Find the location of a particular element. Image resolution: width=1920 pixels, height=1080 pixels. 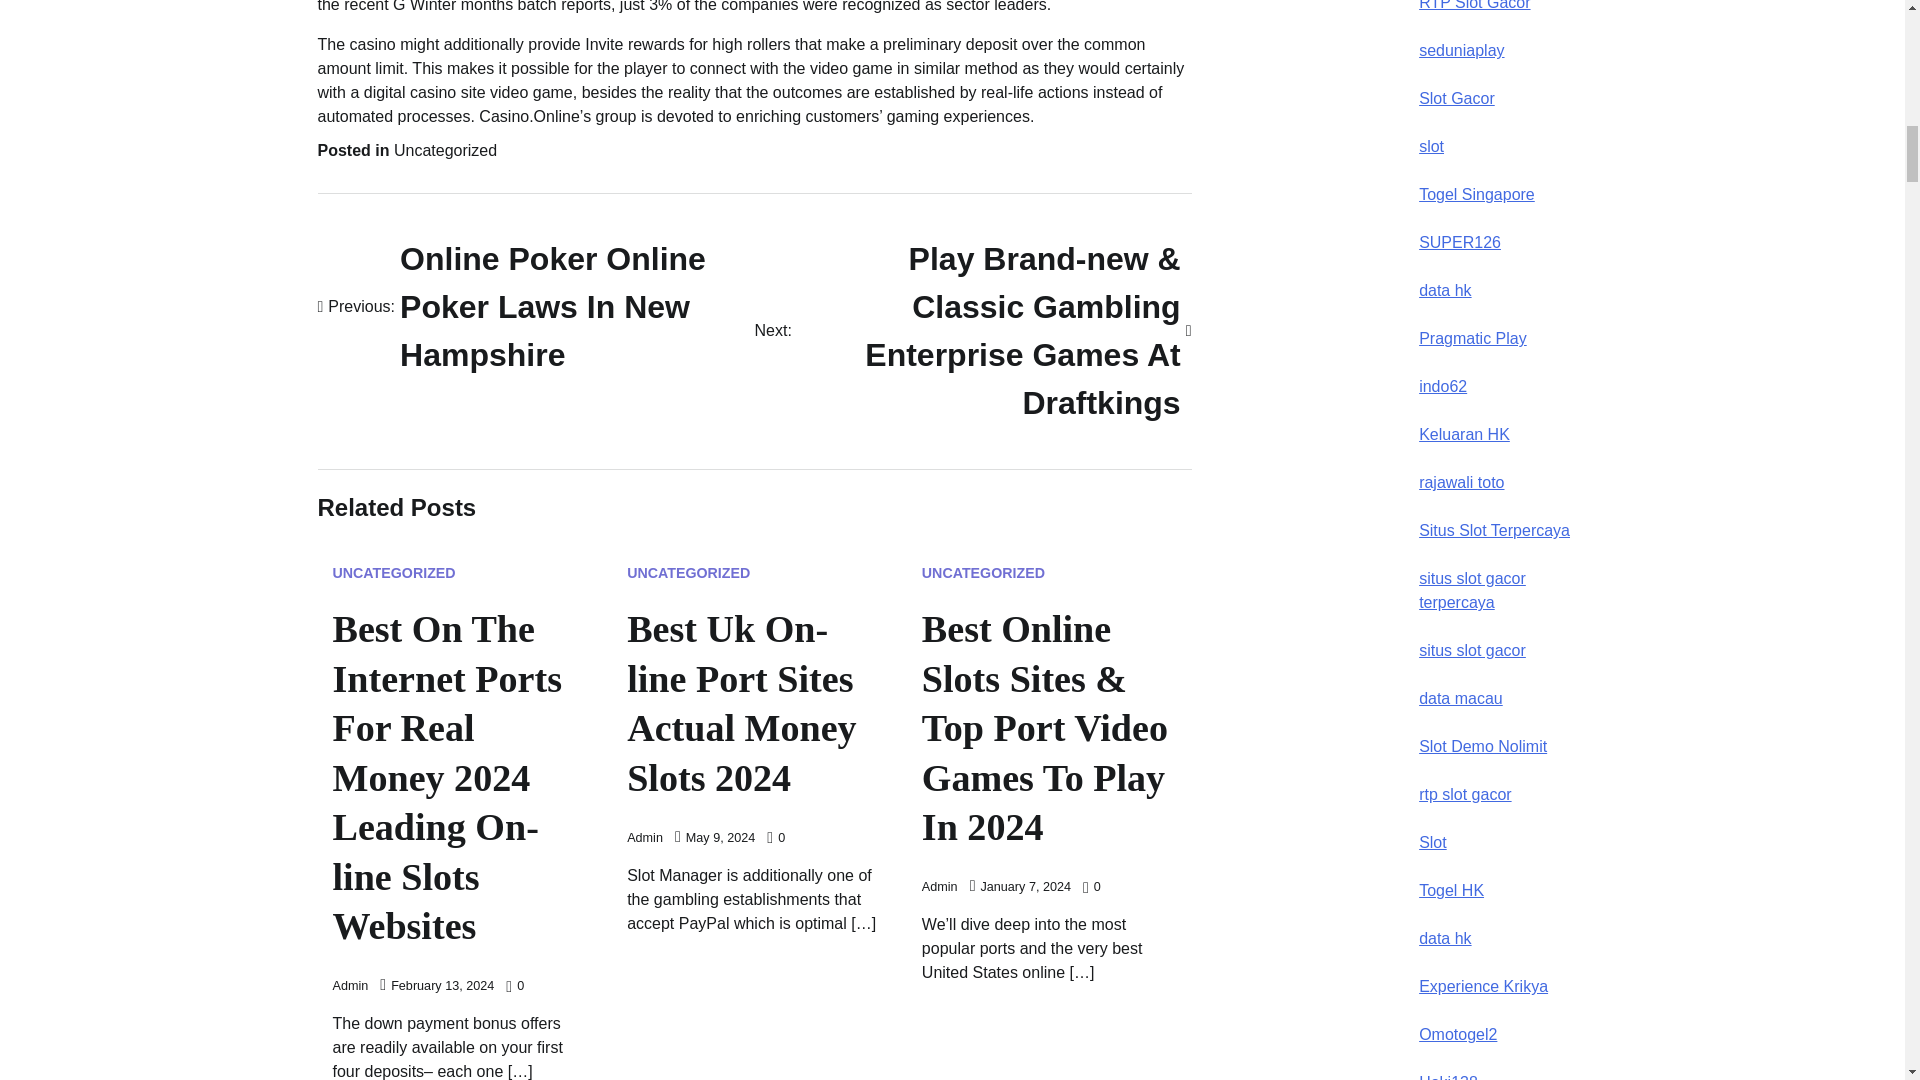

UNCATEGORIZED is located at coordinates (982, 572).